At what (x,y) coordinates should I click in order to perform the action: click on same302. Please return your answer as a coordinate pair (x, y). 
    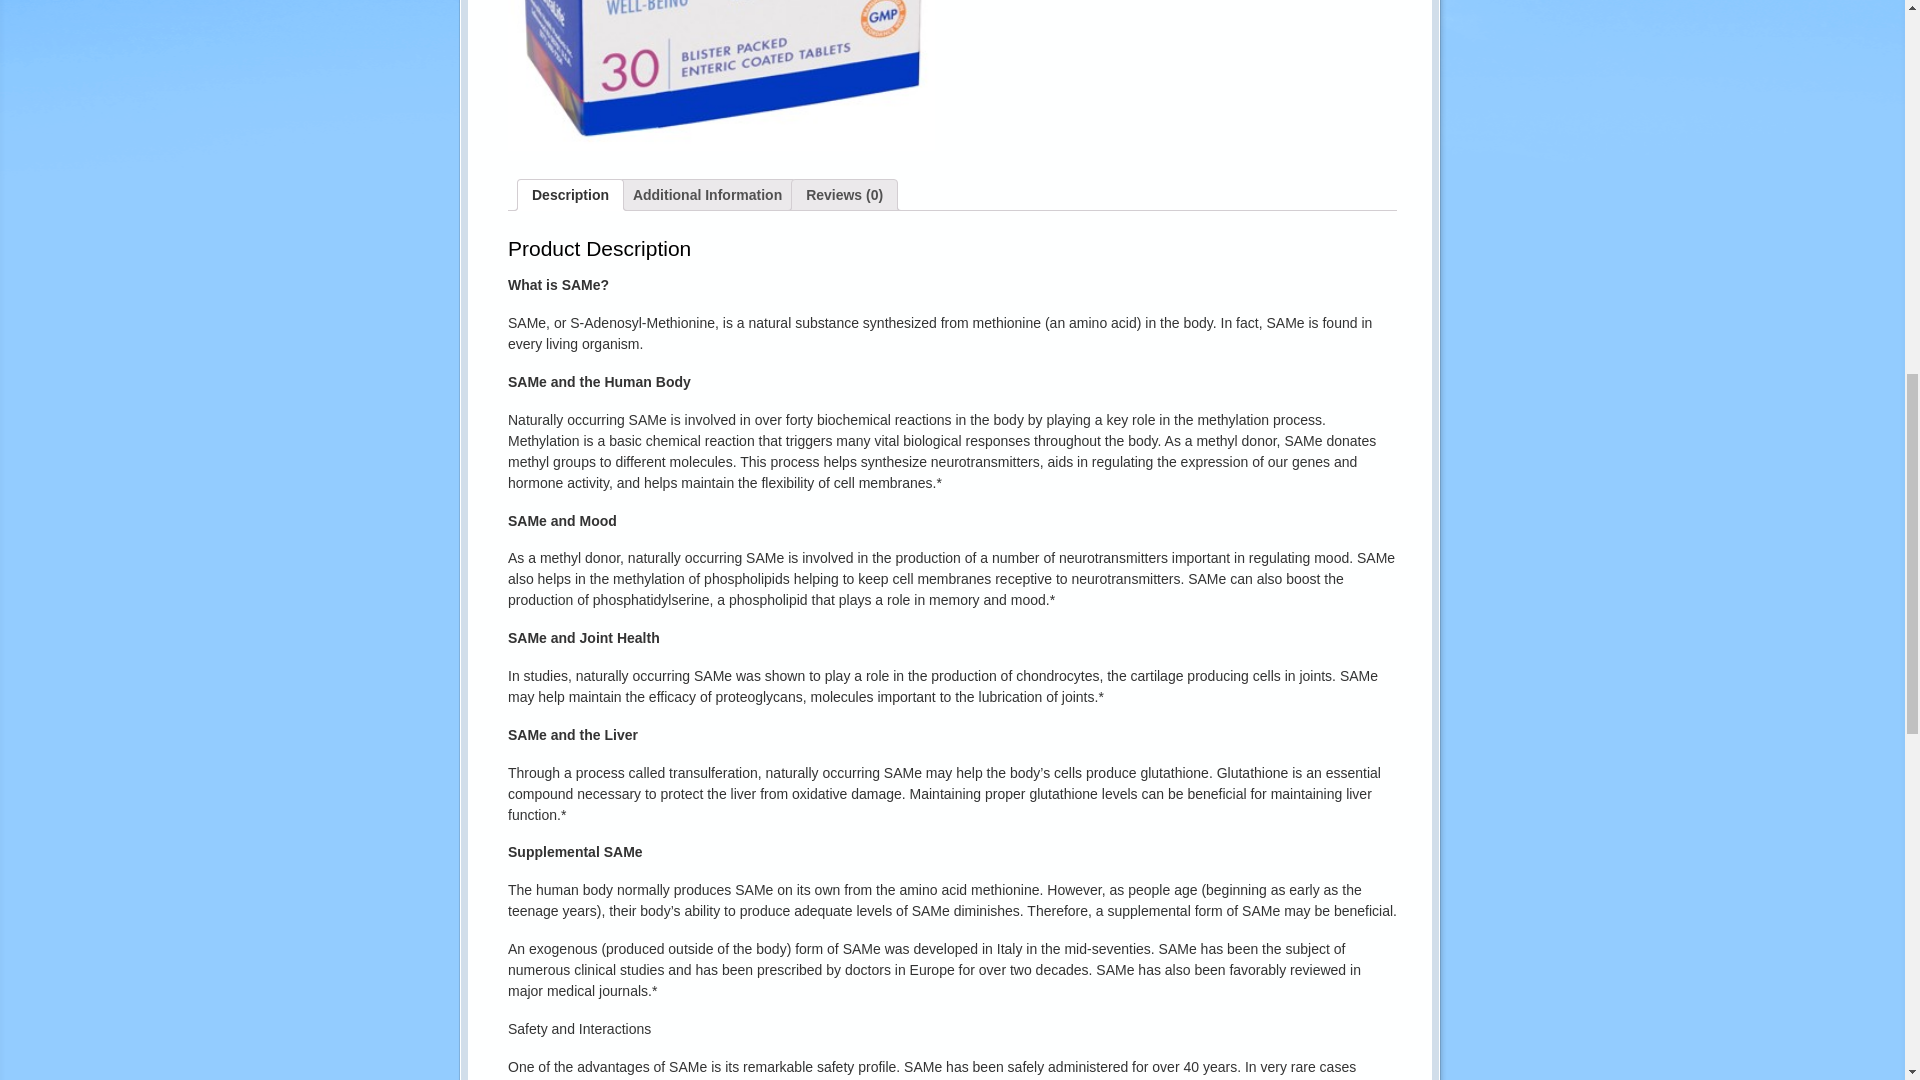
    Looking at the image, I should click on (722, 76).